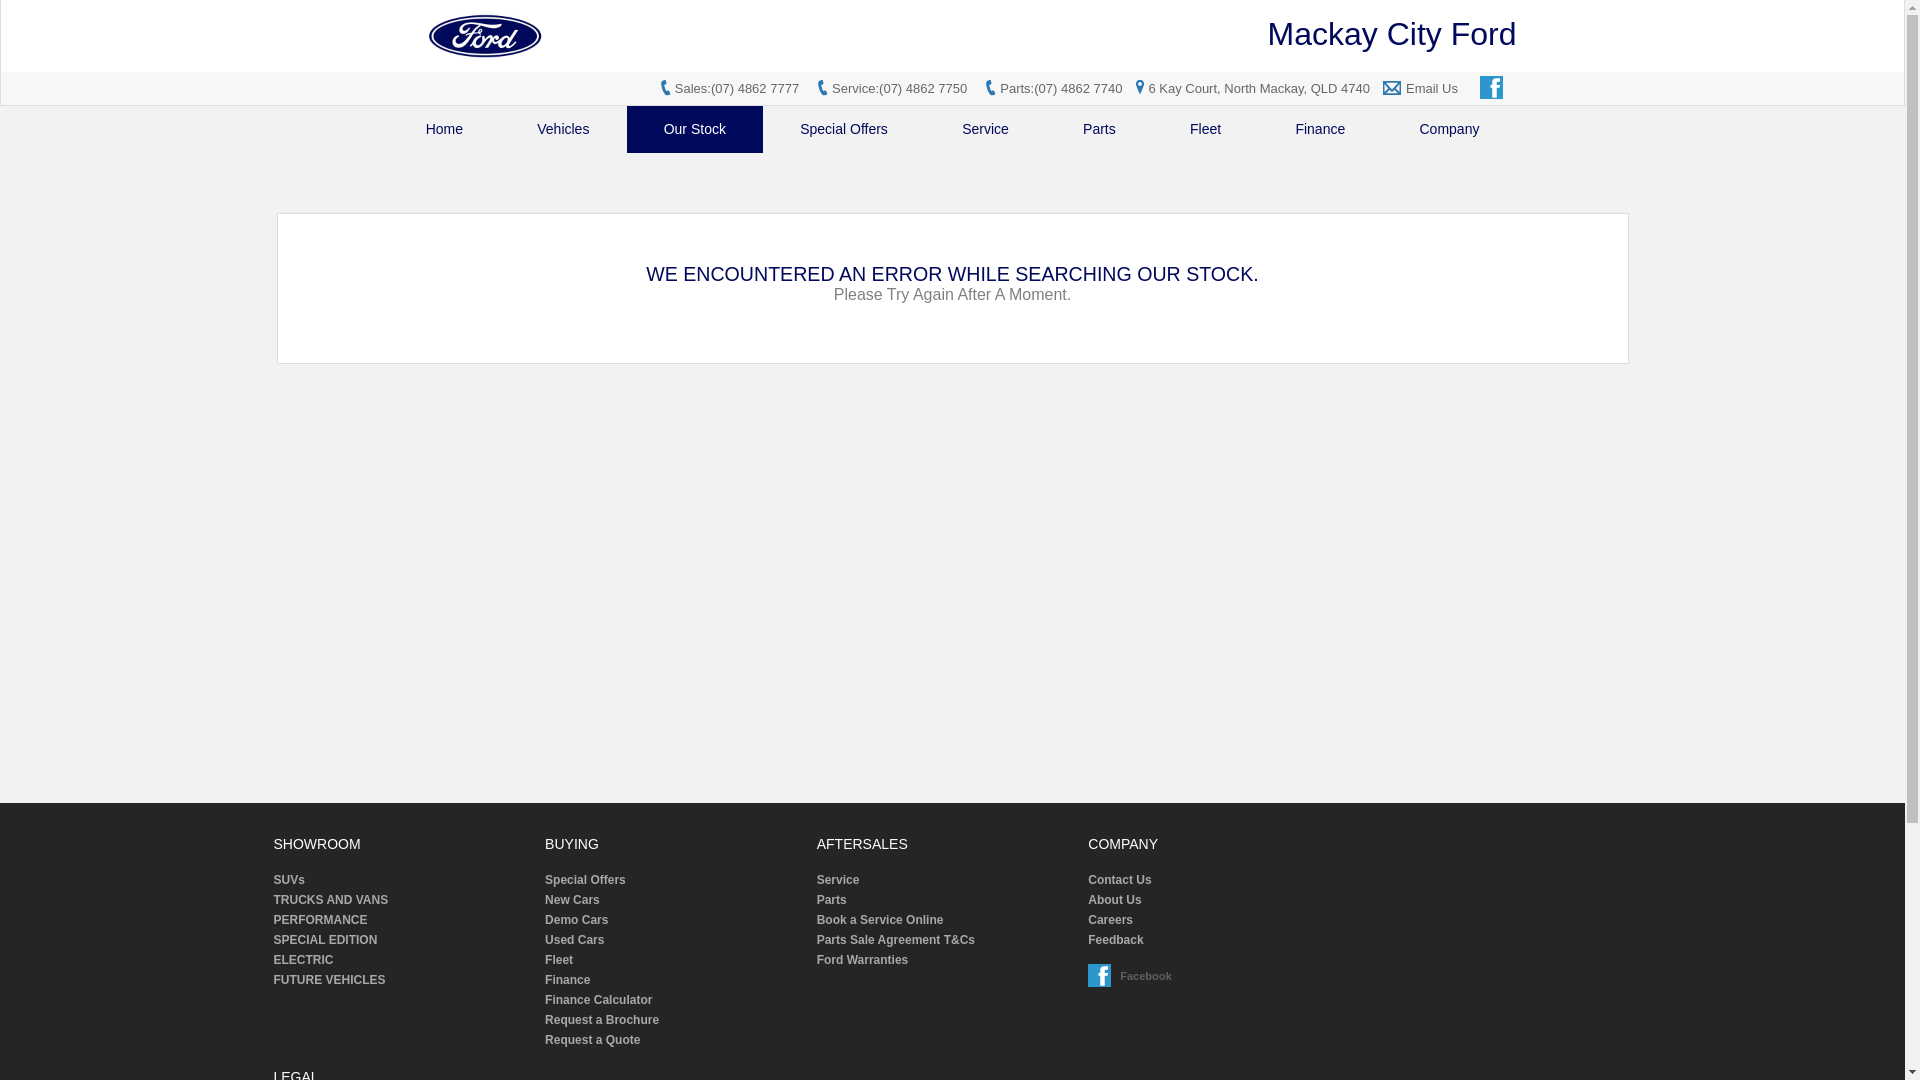 The image size is (1920, 1080). I want to click on PERFORMANCE, so click(403, 920).